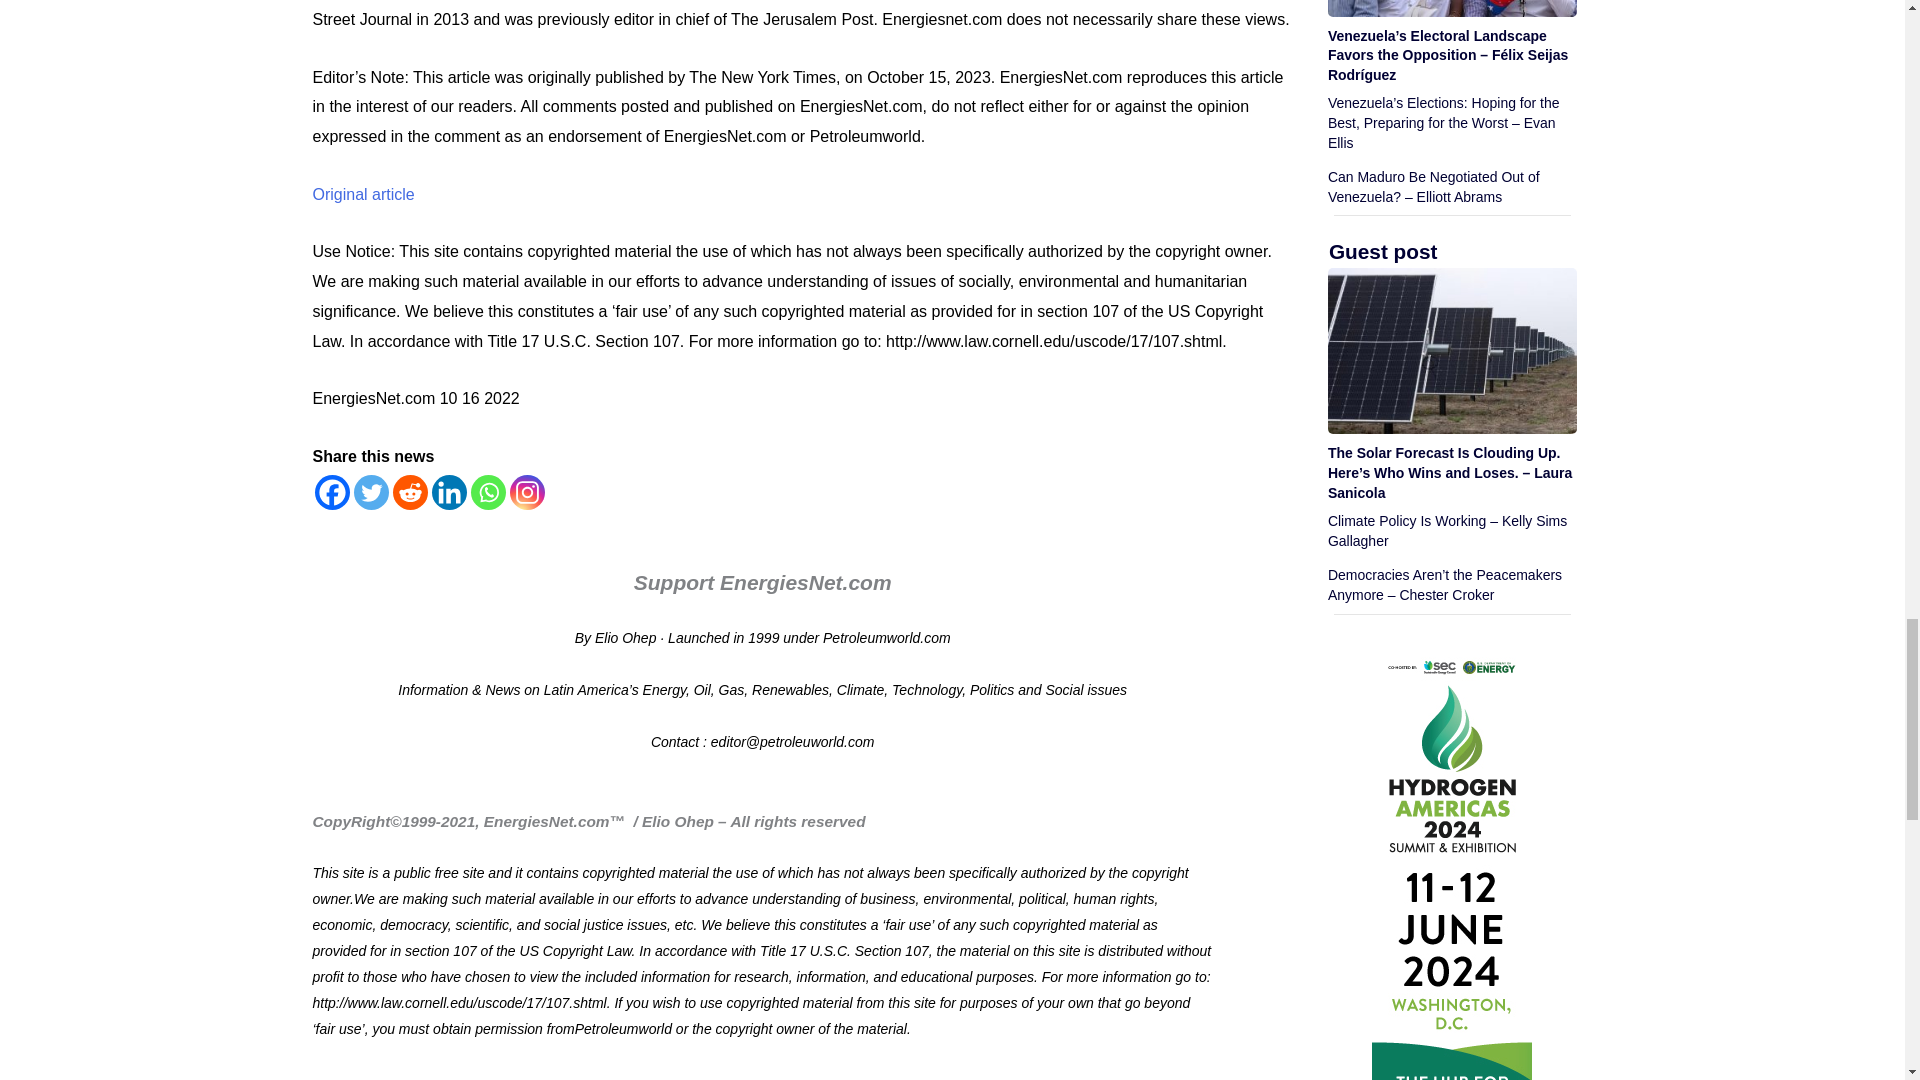 The height and width of the screenshot is (1080, 1920). What do you see at coordinates (487, 492) in the screenshot?
I see `Whatsapp` at bounding box center [487, 492].